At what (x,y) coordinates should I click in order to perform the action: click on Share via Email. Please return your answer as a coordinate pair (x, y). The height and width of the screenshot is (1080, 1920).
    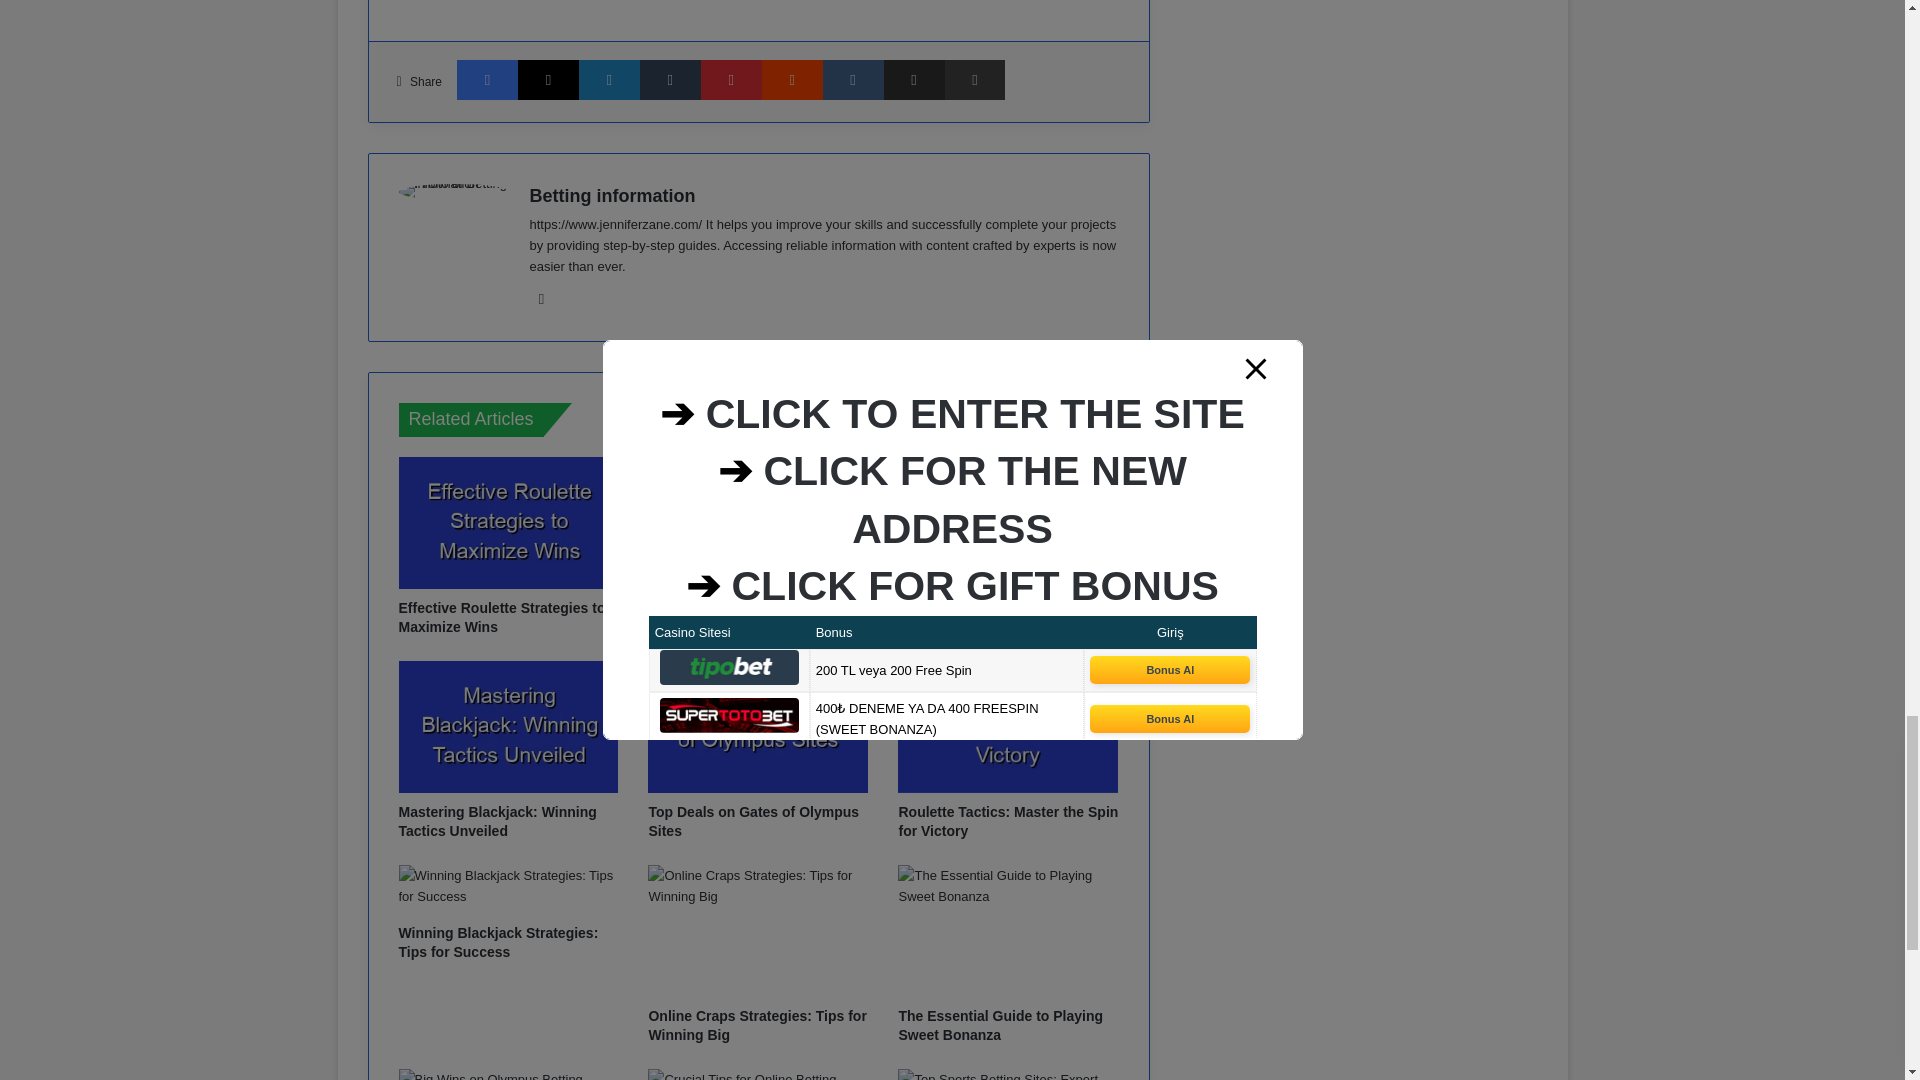
    Looking at the image, I should click on (914, 80).